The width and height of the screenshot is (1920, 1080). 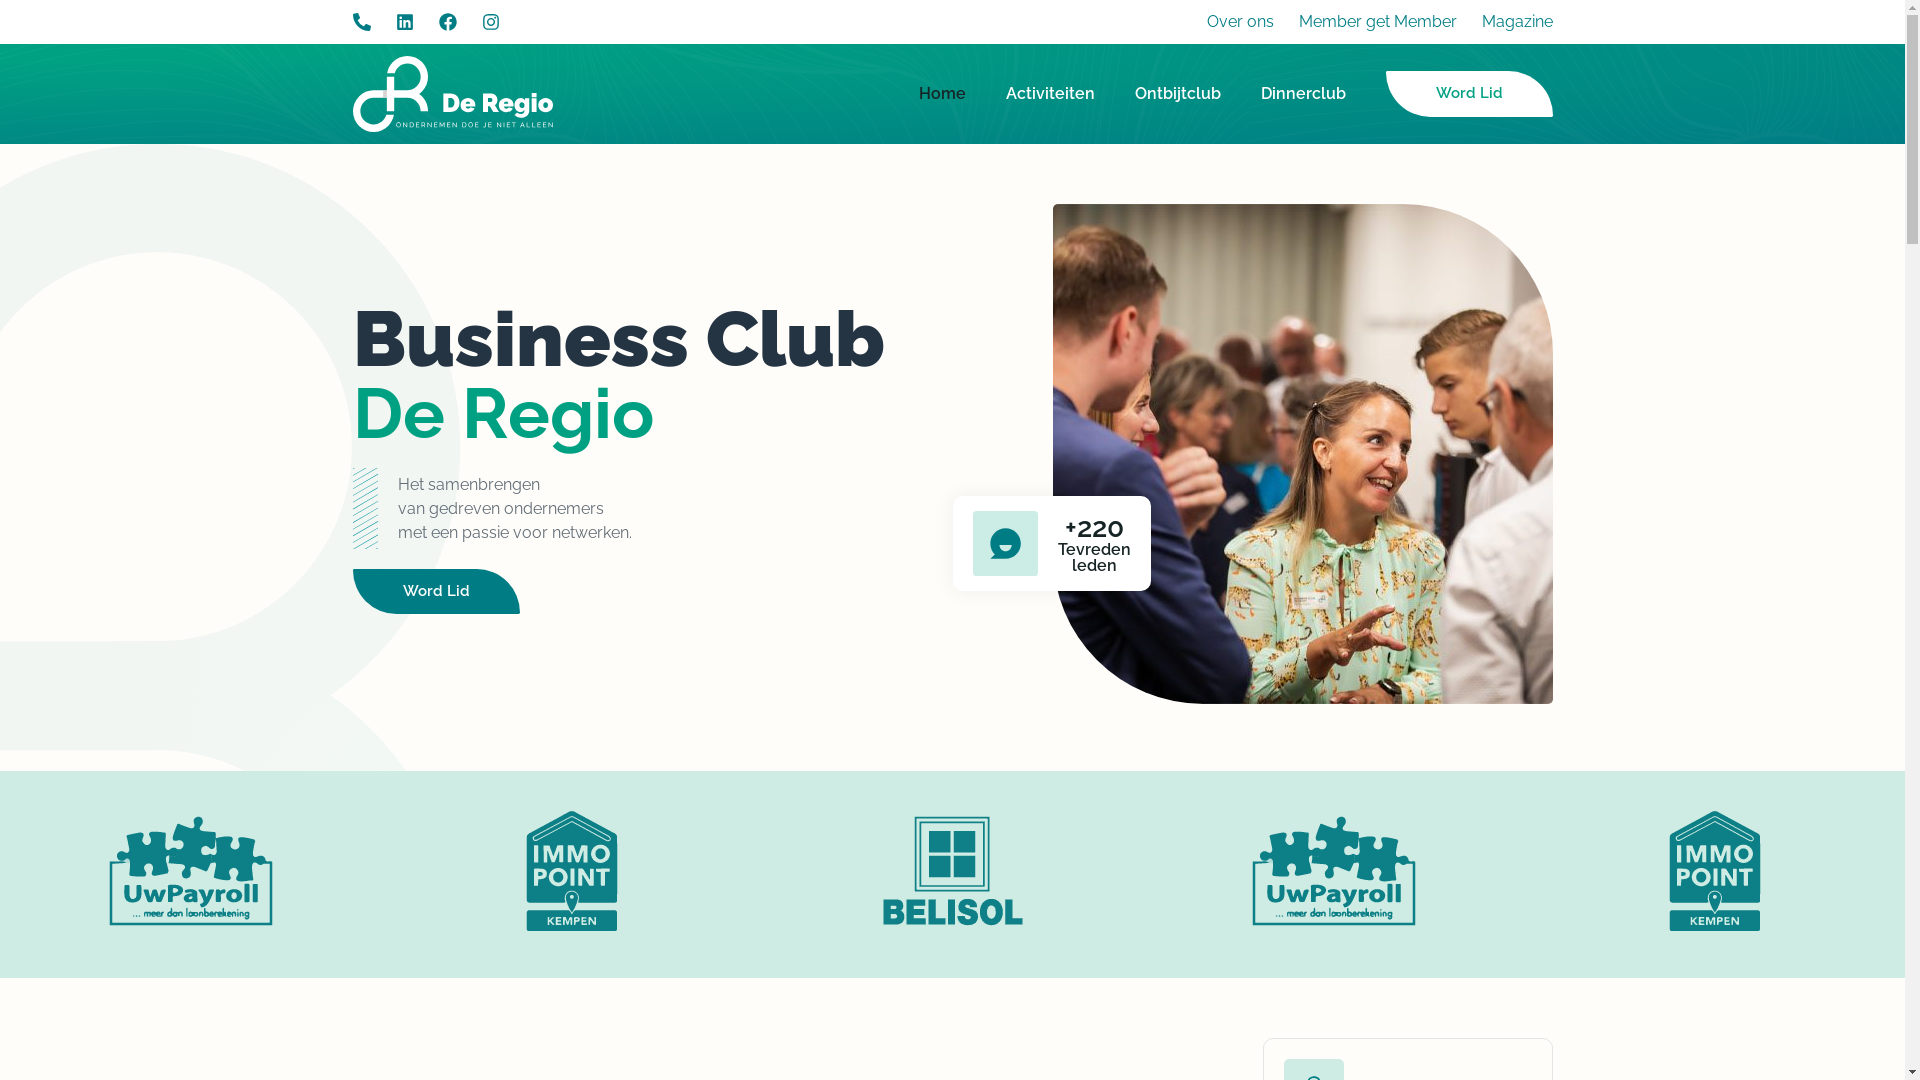 What do you see at coordinates (1470, 94) in the screenshot?
I see `Word Lid` at bounding box center [1470, 94].